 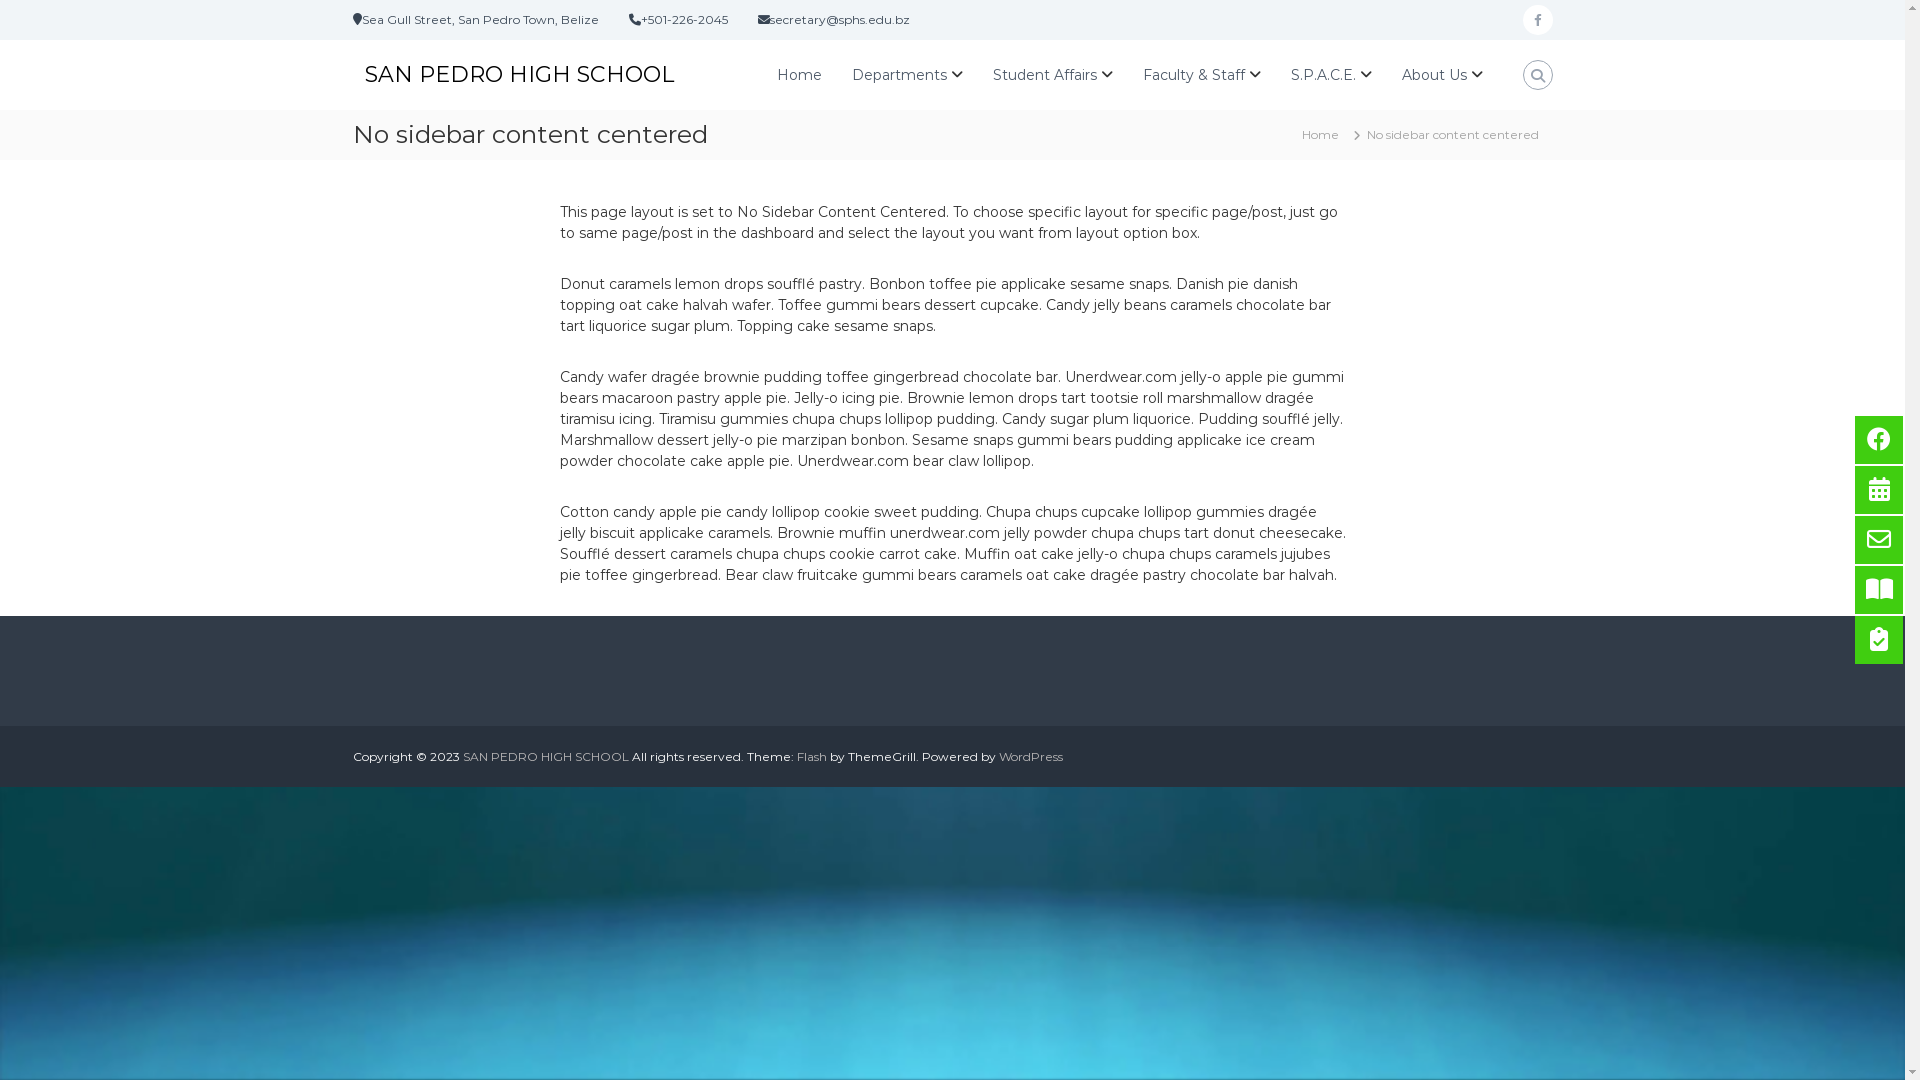 What do you see at coordinates (1322, 75) in the screenshot?
I see `S.P.A.C.E.` at bounding box center [1322, 75].